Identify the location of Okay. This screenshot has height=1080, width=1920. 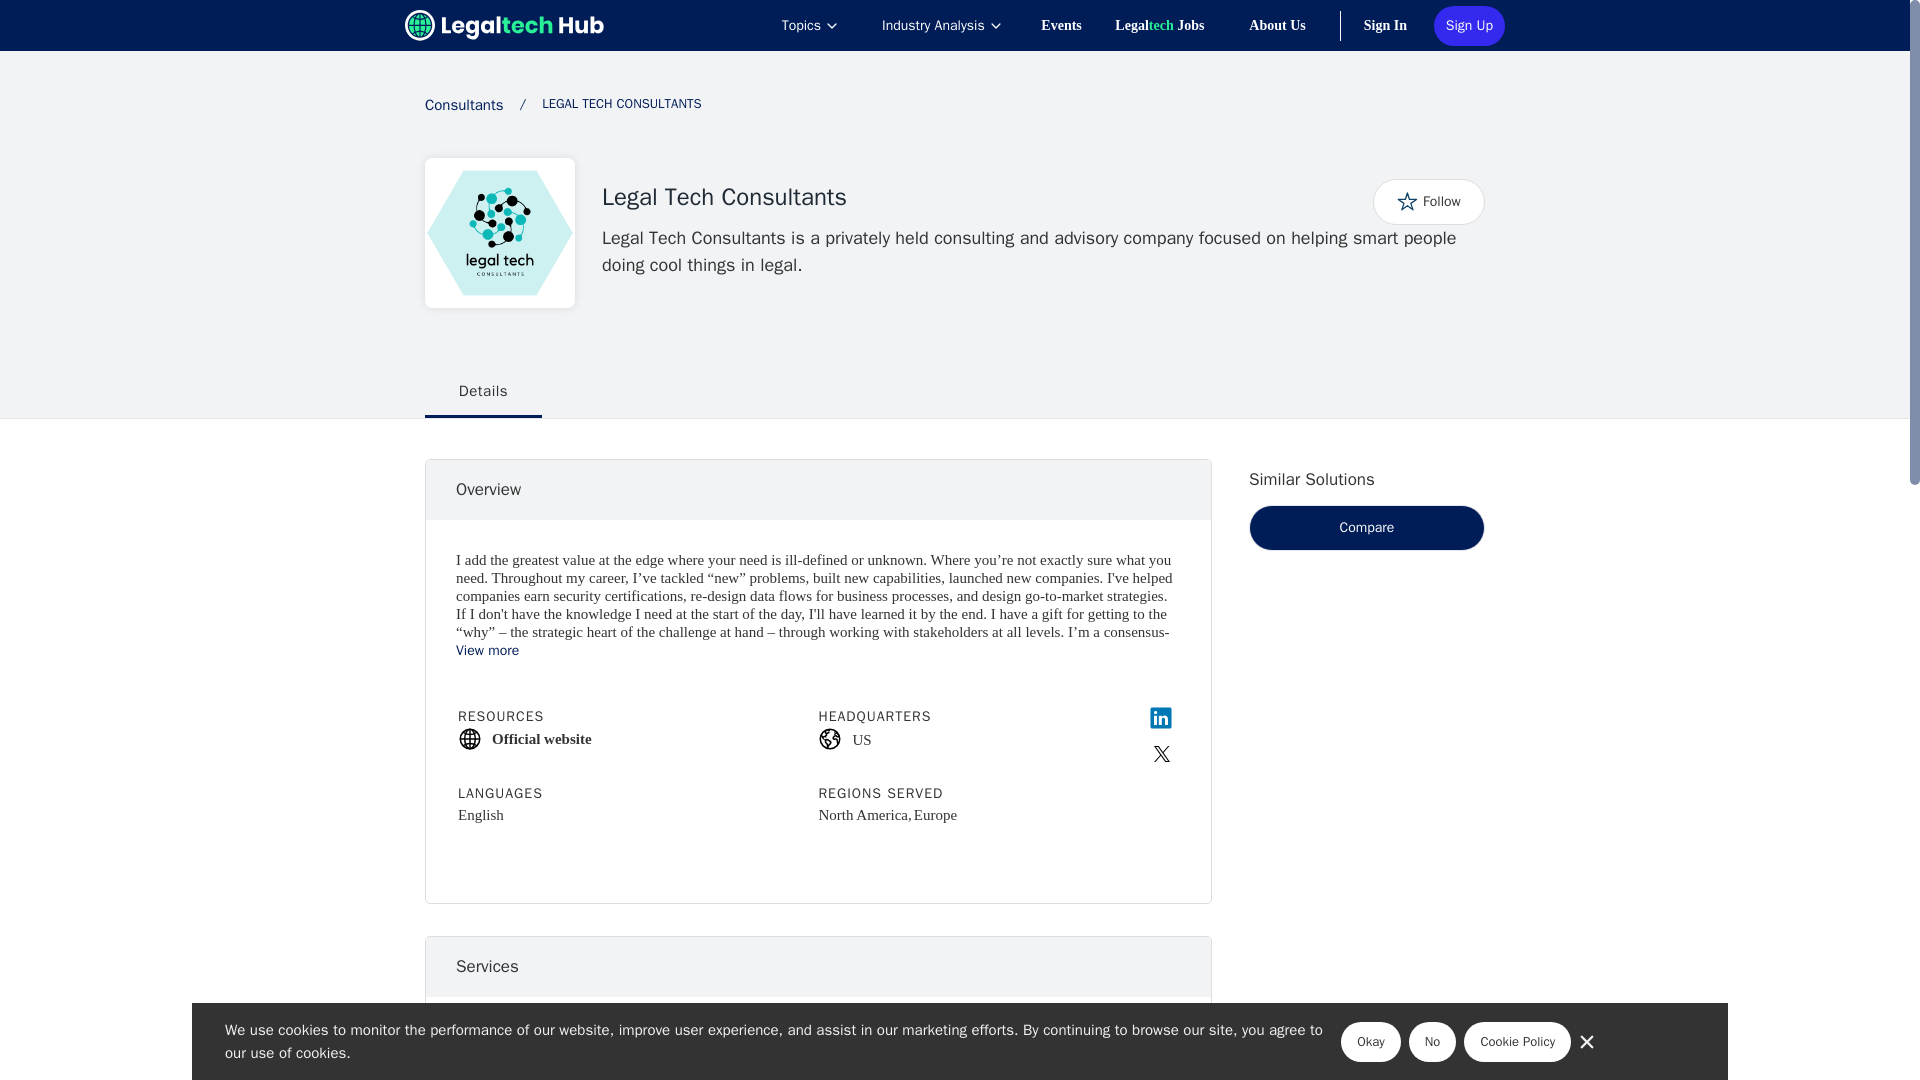
(1370, 1041).